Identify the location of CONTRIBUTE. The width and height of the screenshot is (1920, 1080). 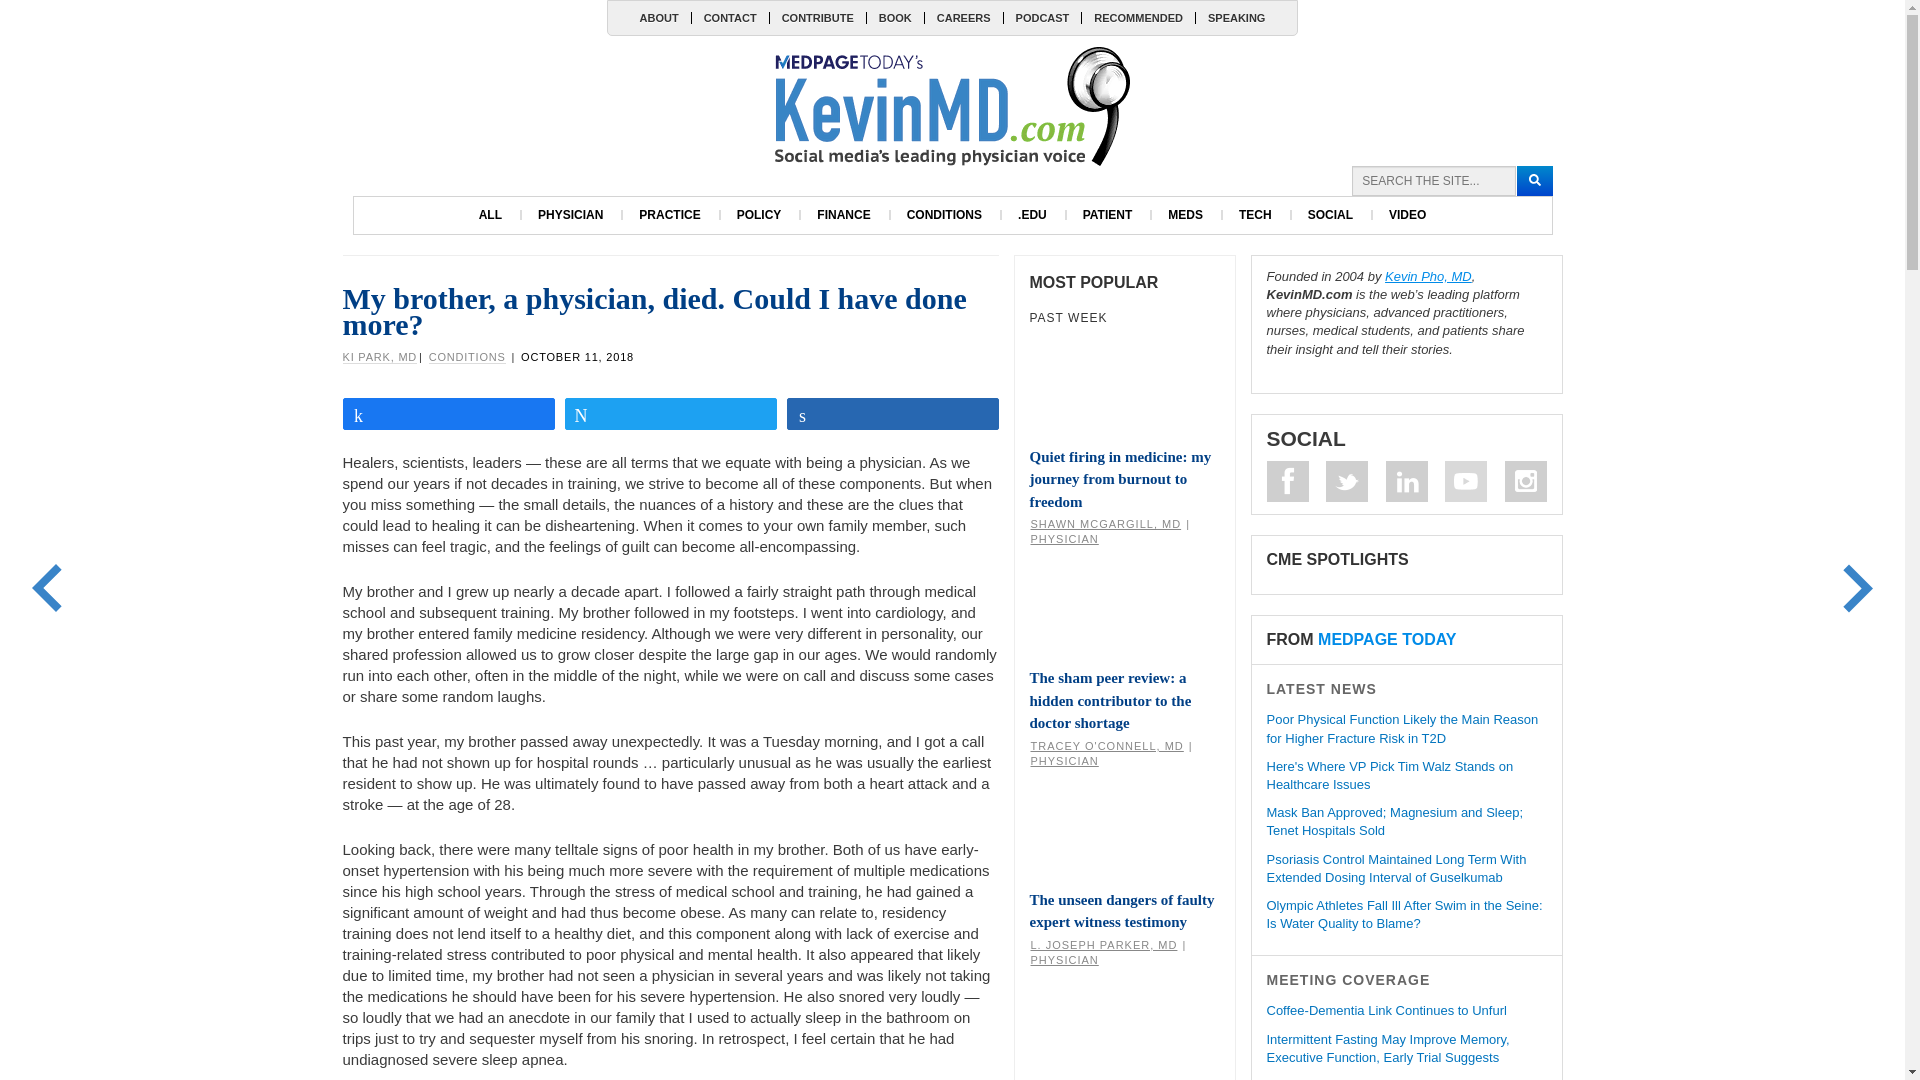
(817, 17).